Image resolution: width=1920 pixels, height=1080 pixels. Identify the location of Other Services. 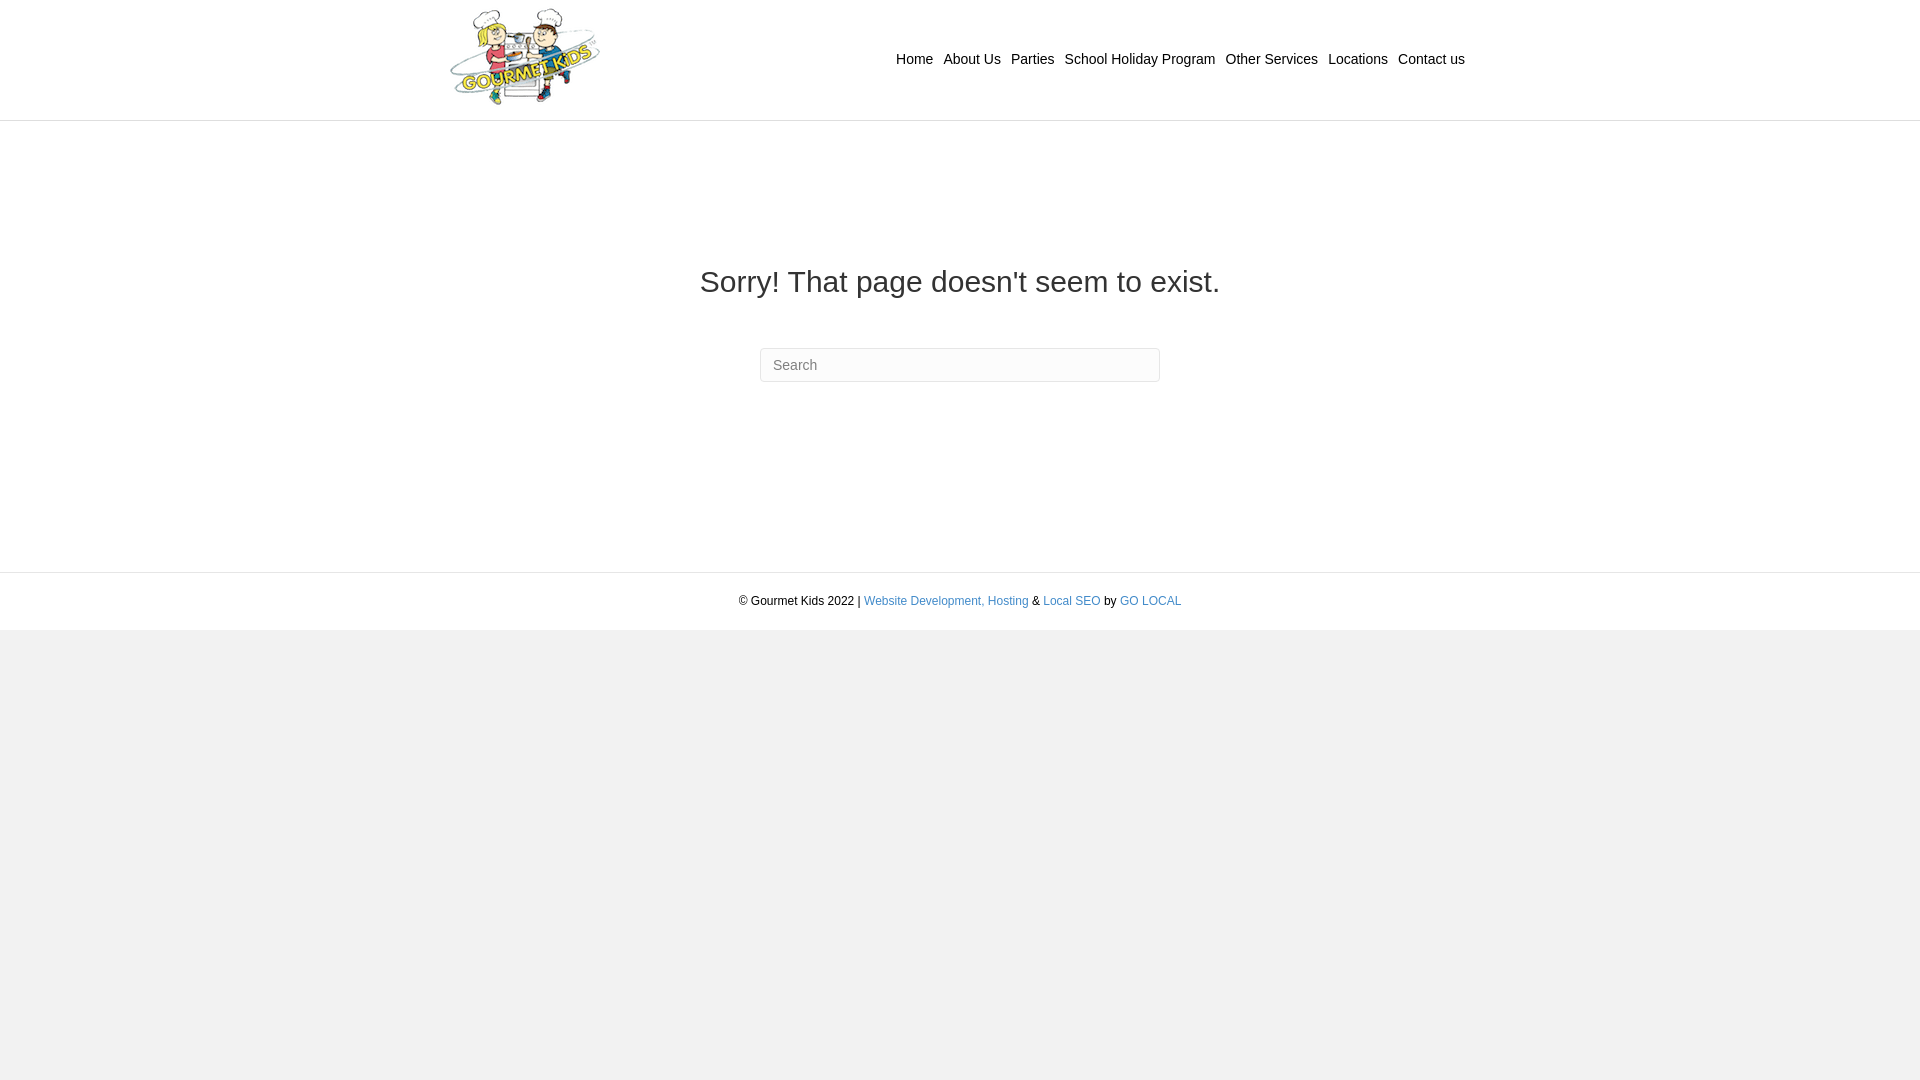
(1272, 60).